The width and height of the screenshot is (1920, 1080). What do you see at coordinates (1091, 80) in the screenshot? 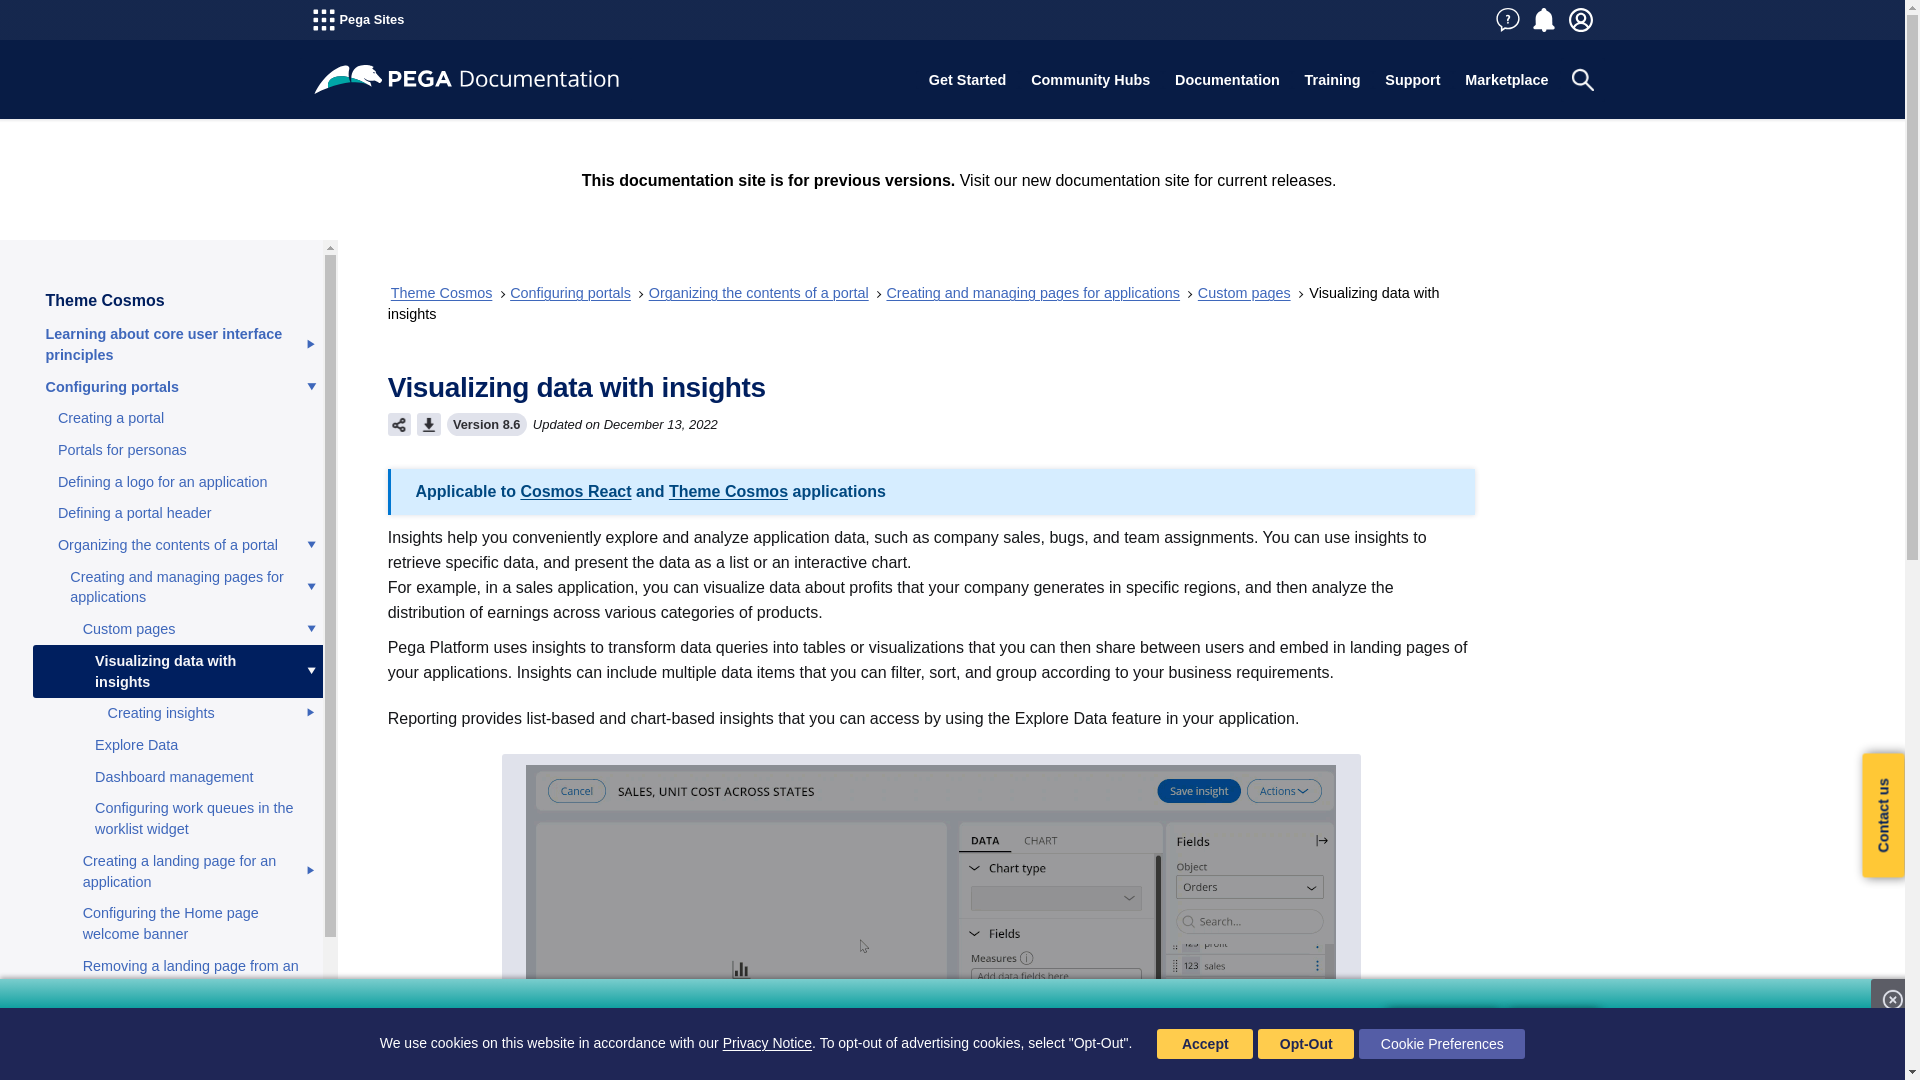
I see `Community Hubs` at bounding box center [1091, 80].